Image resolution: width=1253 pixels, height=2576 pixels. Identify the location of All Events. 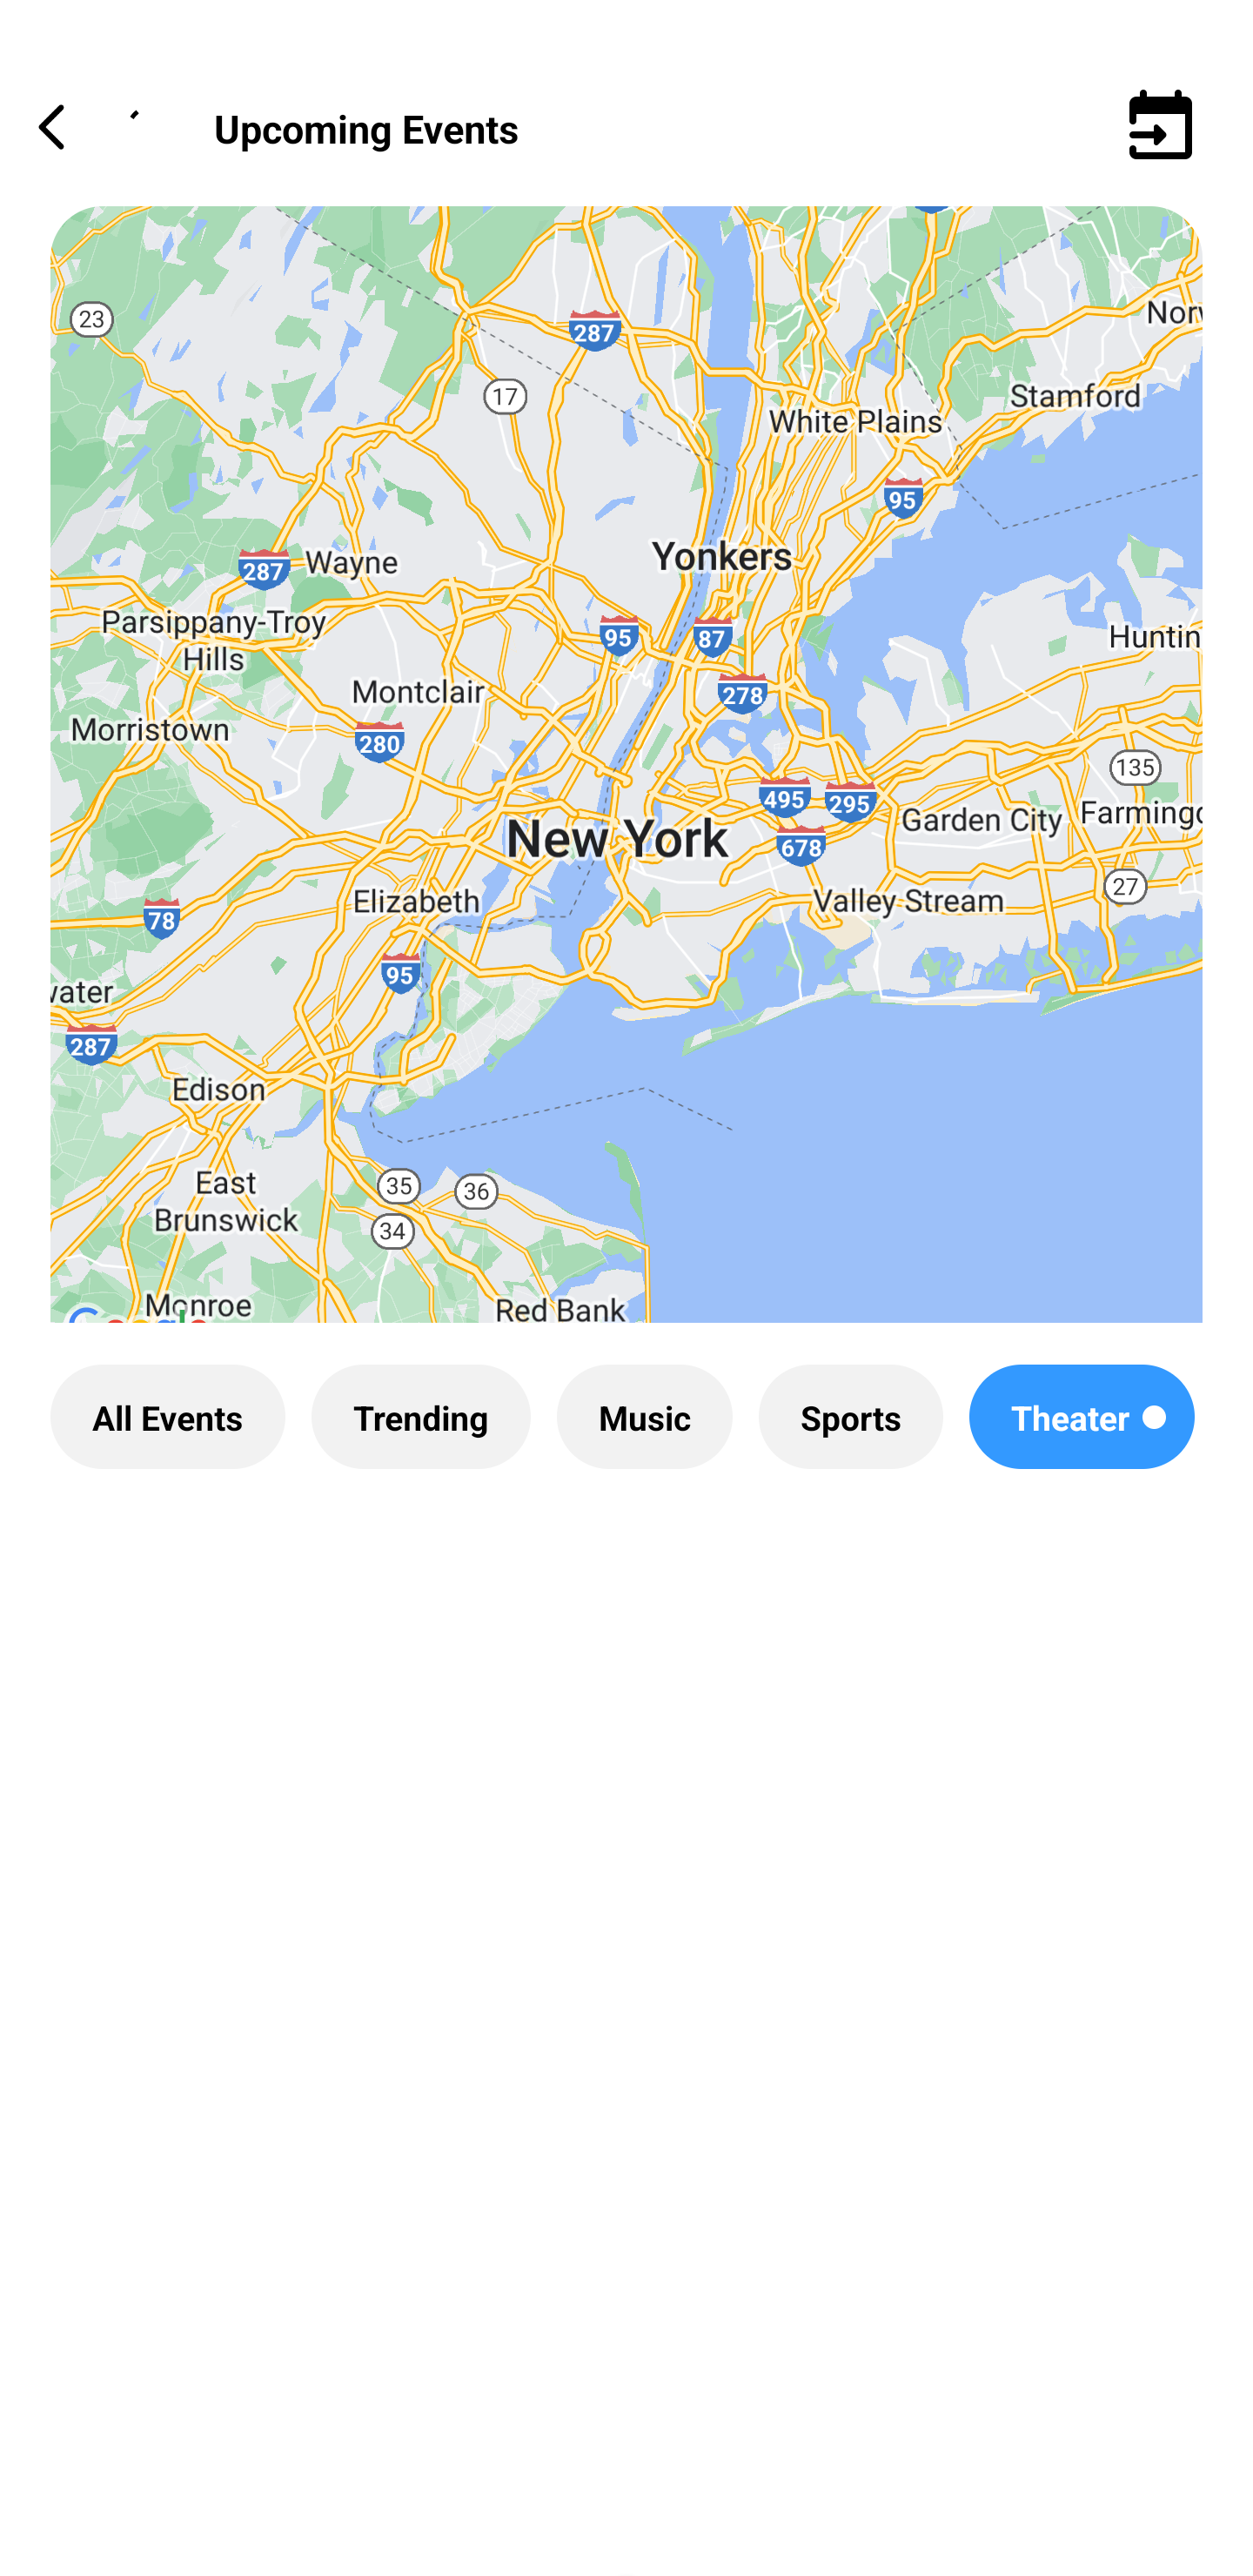
(167, 1417).